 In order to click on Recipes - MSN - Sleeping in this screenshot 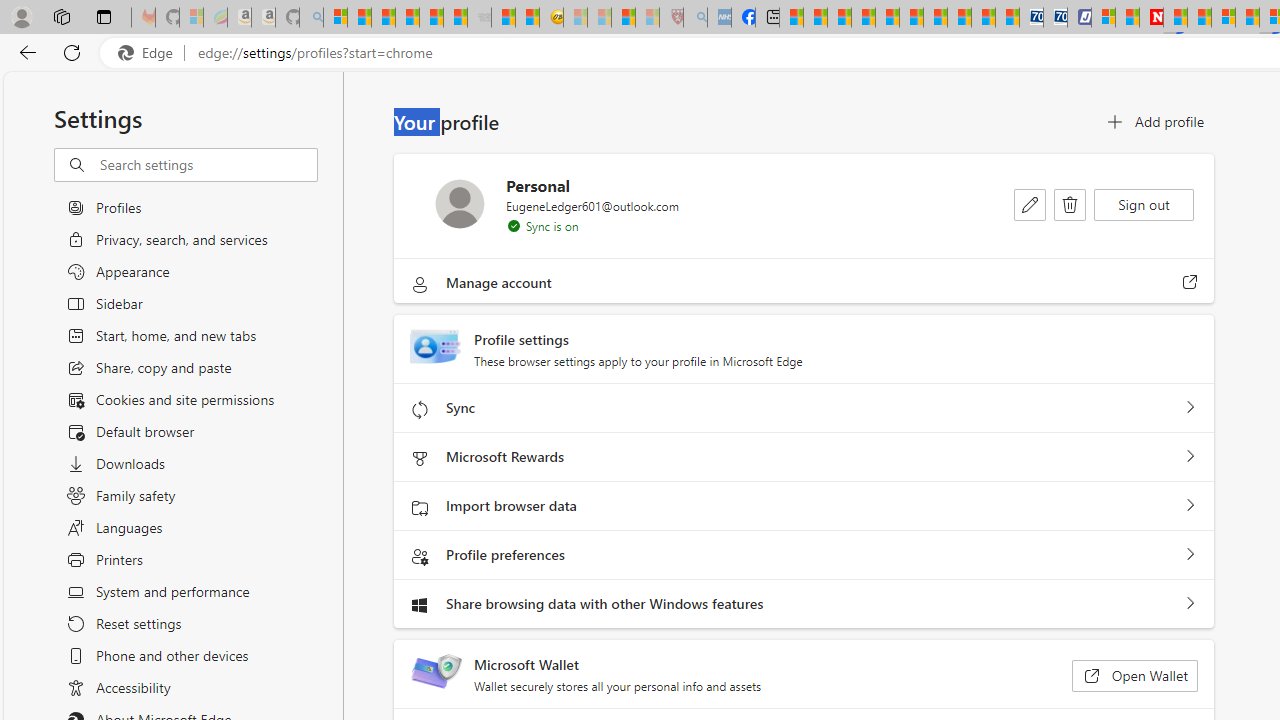, I will do `click(576, 18)`.